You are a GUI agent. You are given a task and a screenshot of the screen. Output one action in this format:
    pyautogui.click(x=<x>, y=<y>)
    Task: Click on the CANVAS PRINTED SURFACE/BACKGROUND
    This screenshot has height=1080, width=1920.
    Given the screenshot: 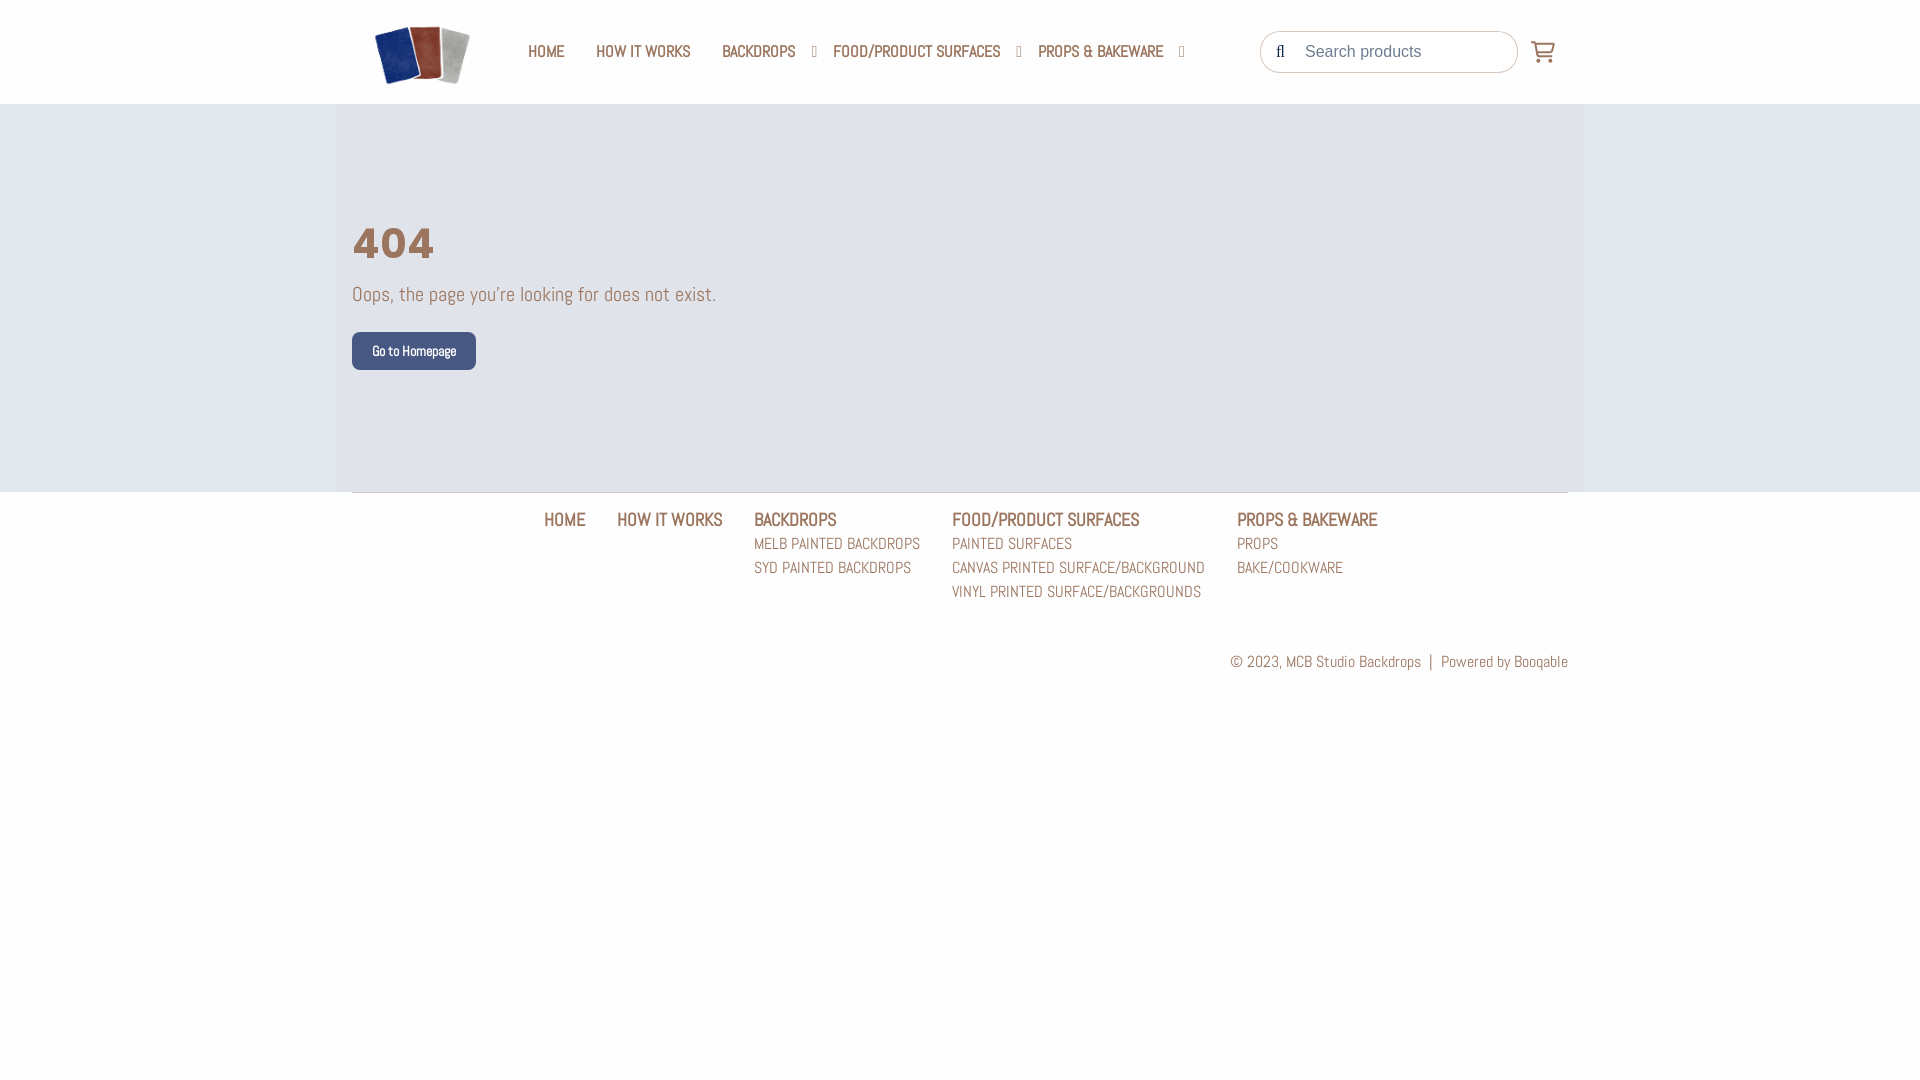 What is the action you would take?
    pyautogui.click(x=1078, y=568)
    